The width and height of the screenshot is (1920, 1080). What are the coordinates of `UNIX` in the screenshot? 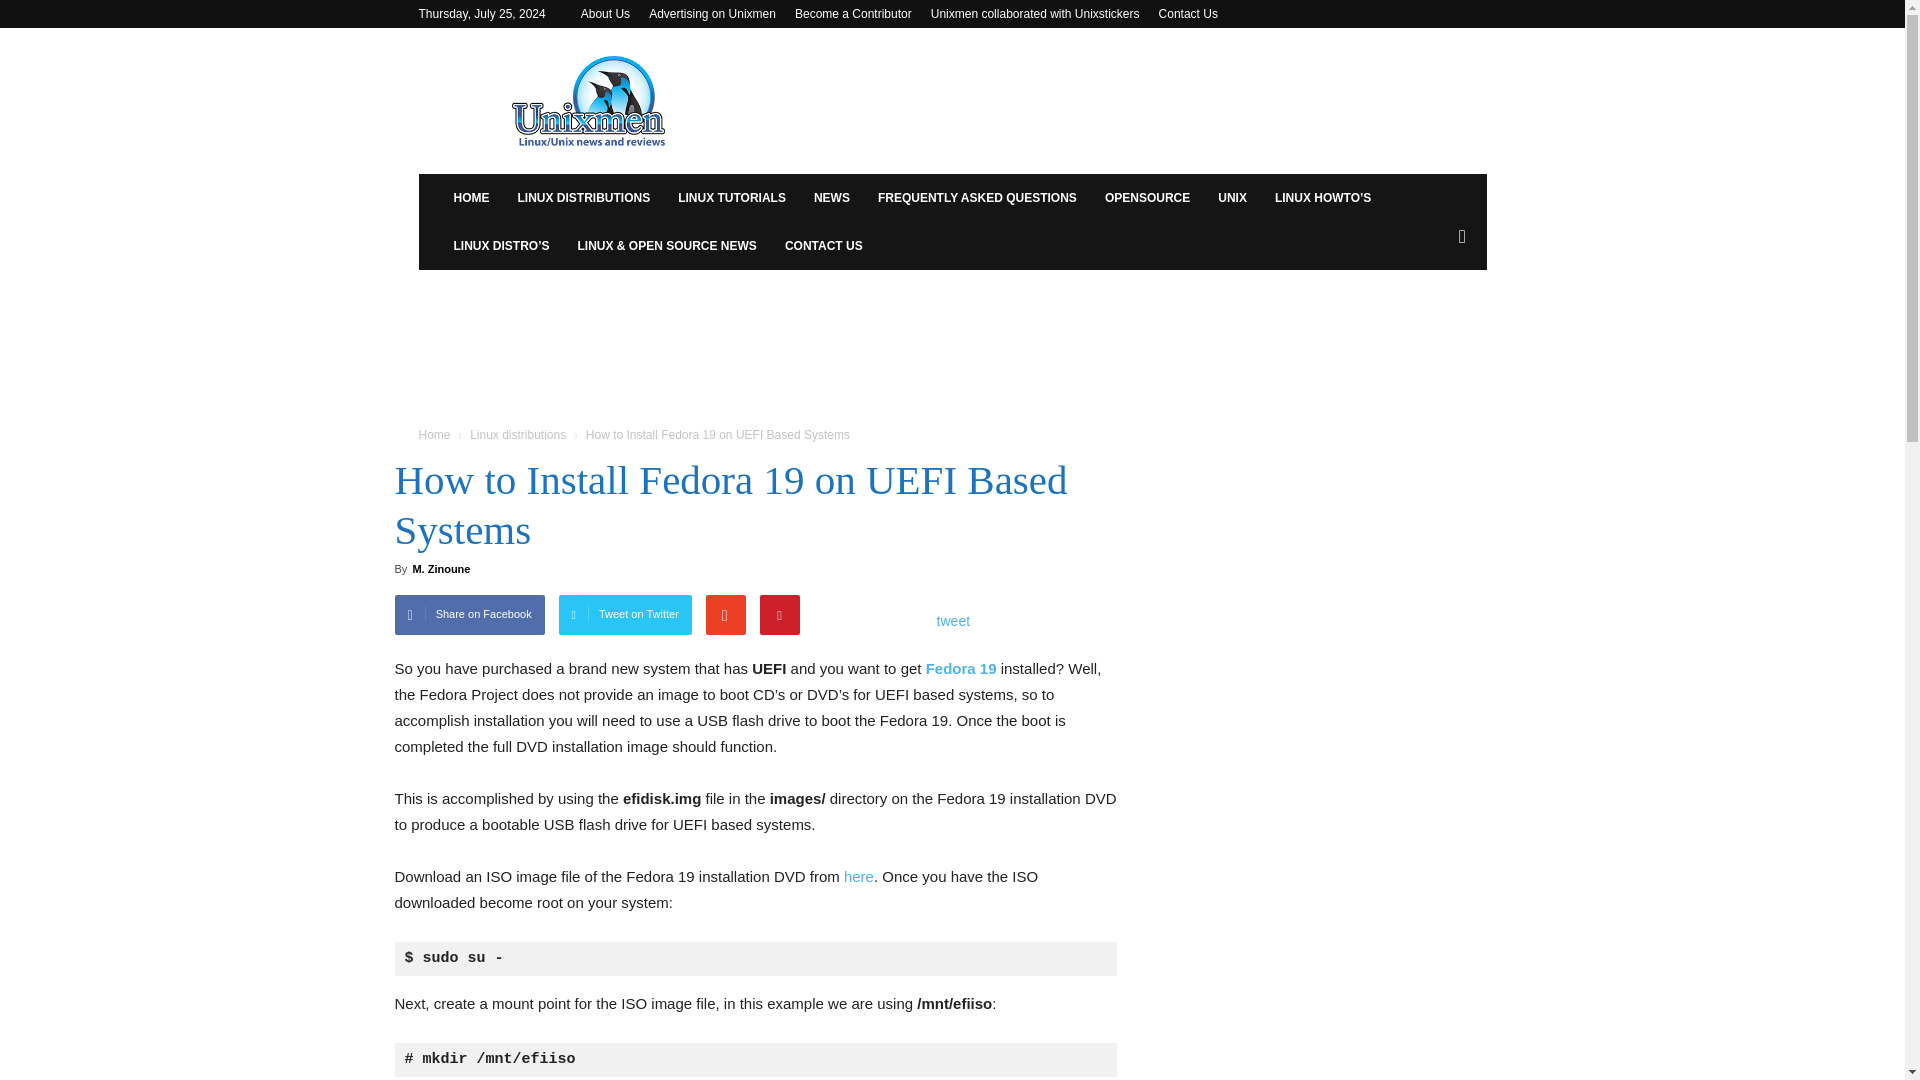 It's located at (1232, 198).